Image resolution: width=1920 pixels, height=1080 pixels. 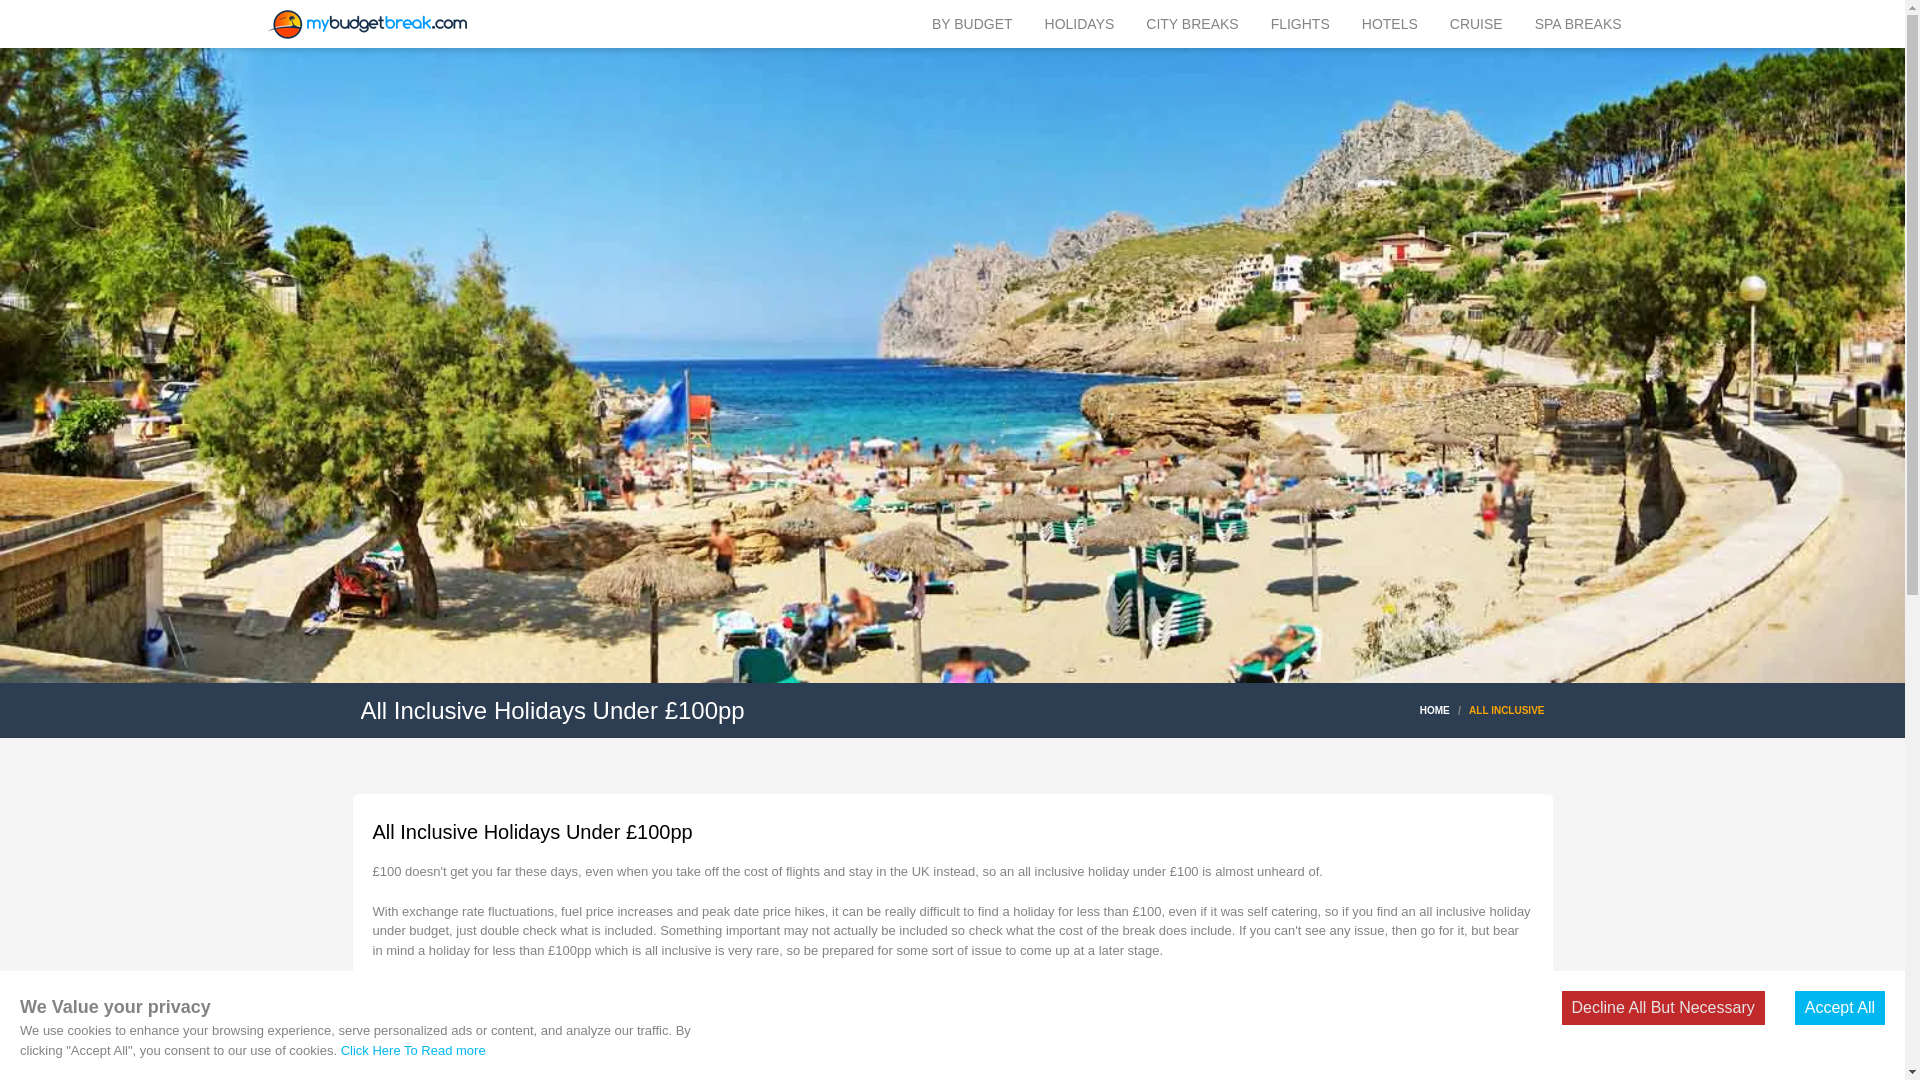 I want to click on HOTELS, so click(x=1390, y=24).